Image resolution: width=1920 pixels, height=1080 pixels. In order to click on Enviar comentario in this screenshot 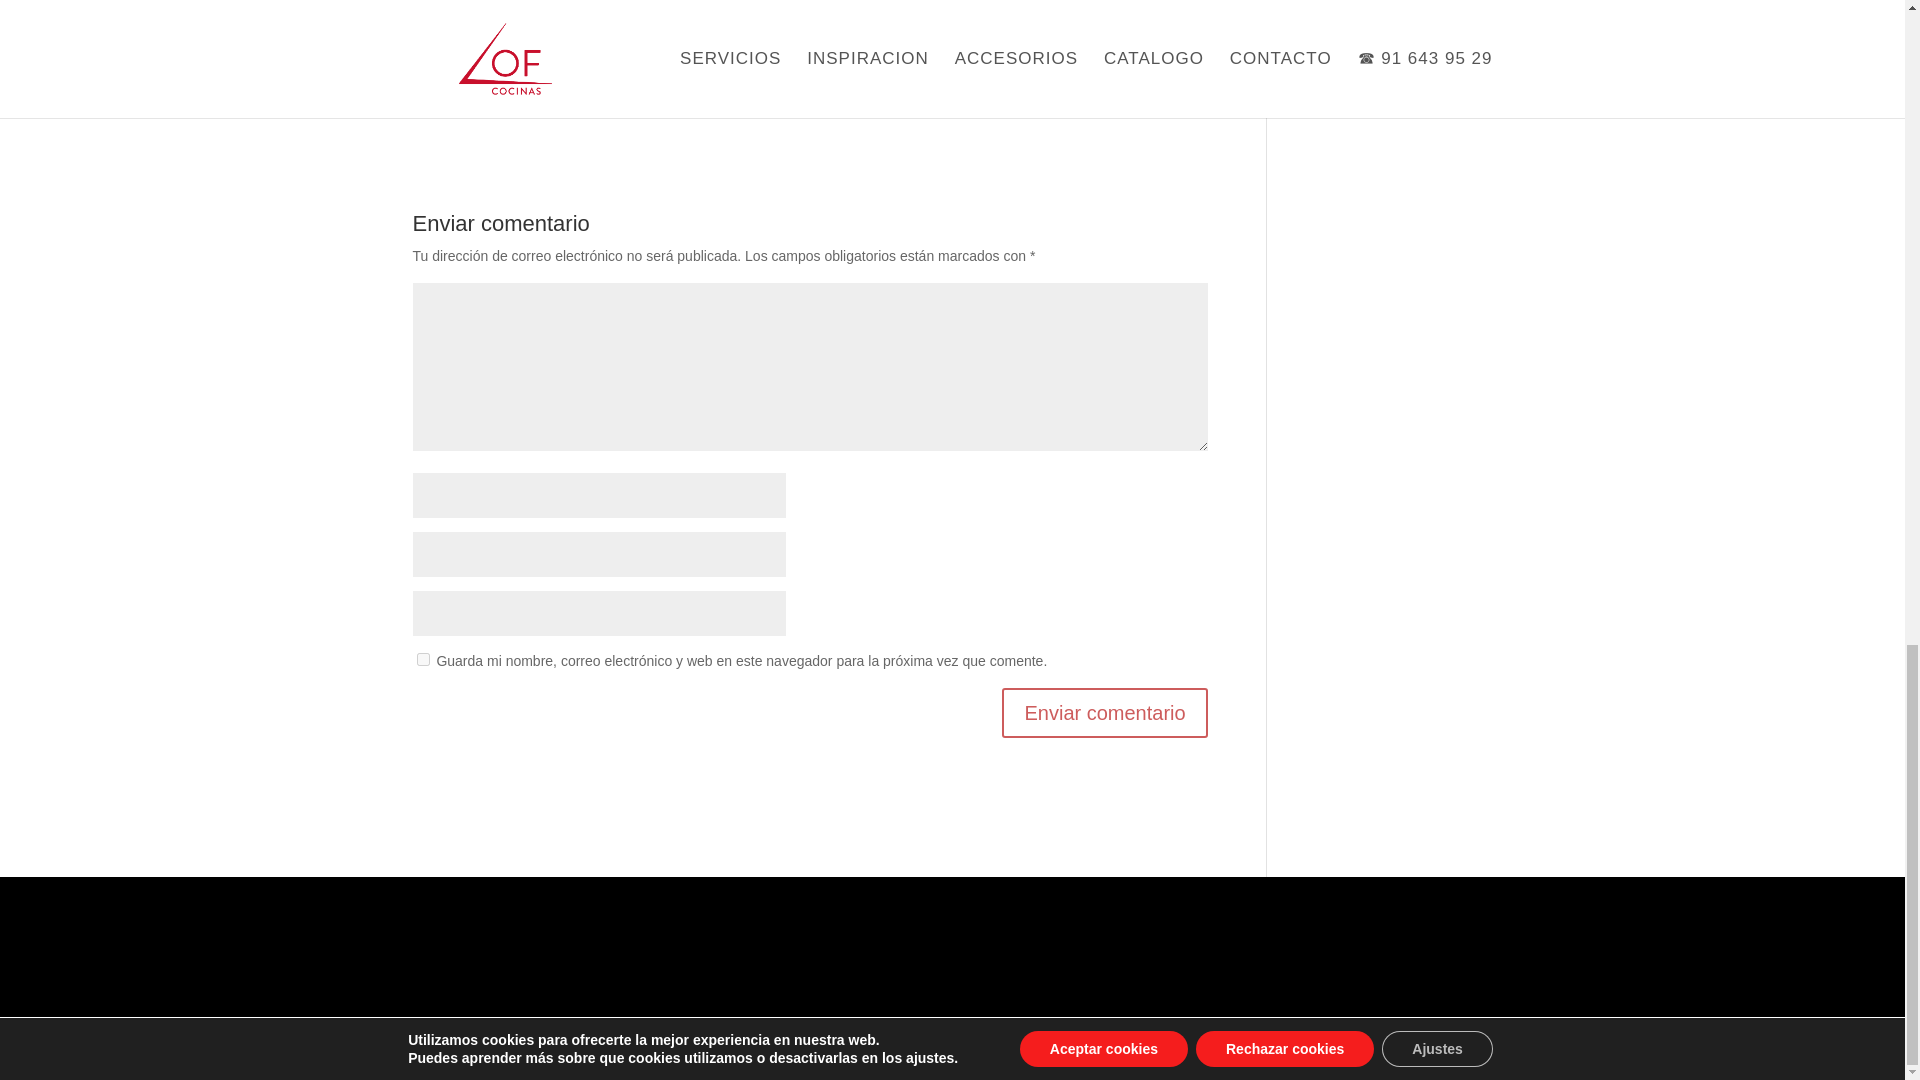, I will do `click(1104, 712)`.